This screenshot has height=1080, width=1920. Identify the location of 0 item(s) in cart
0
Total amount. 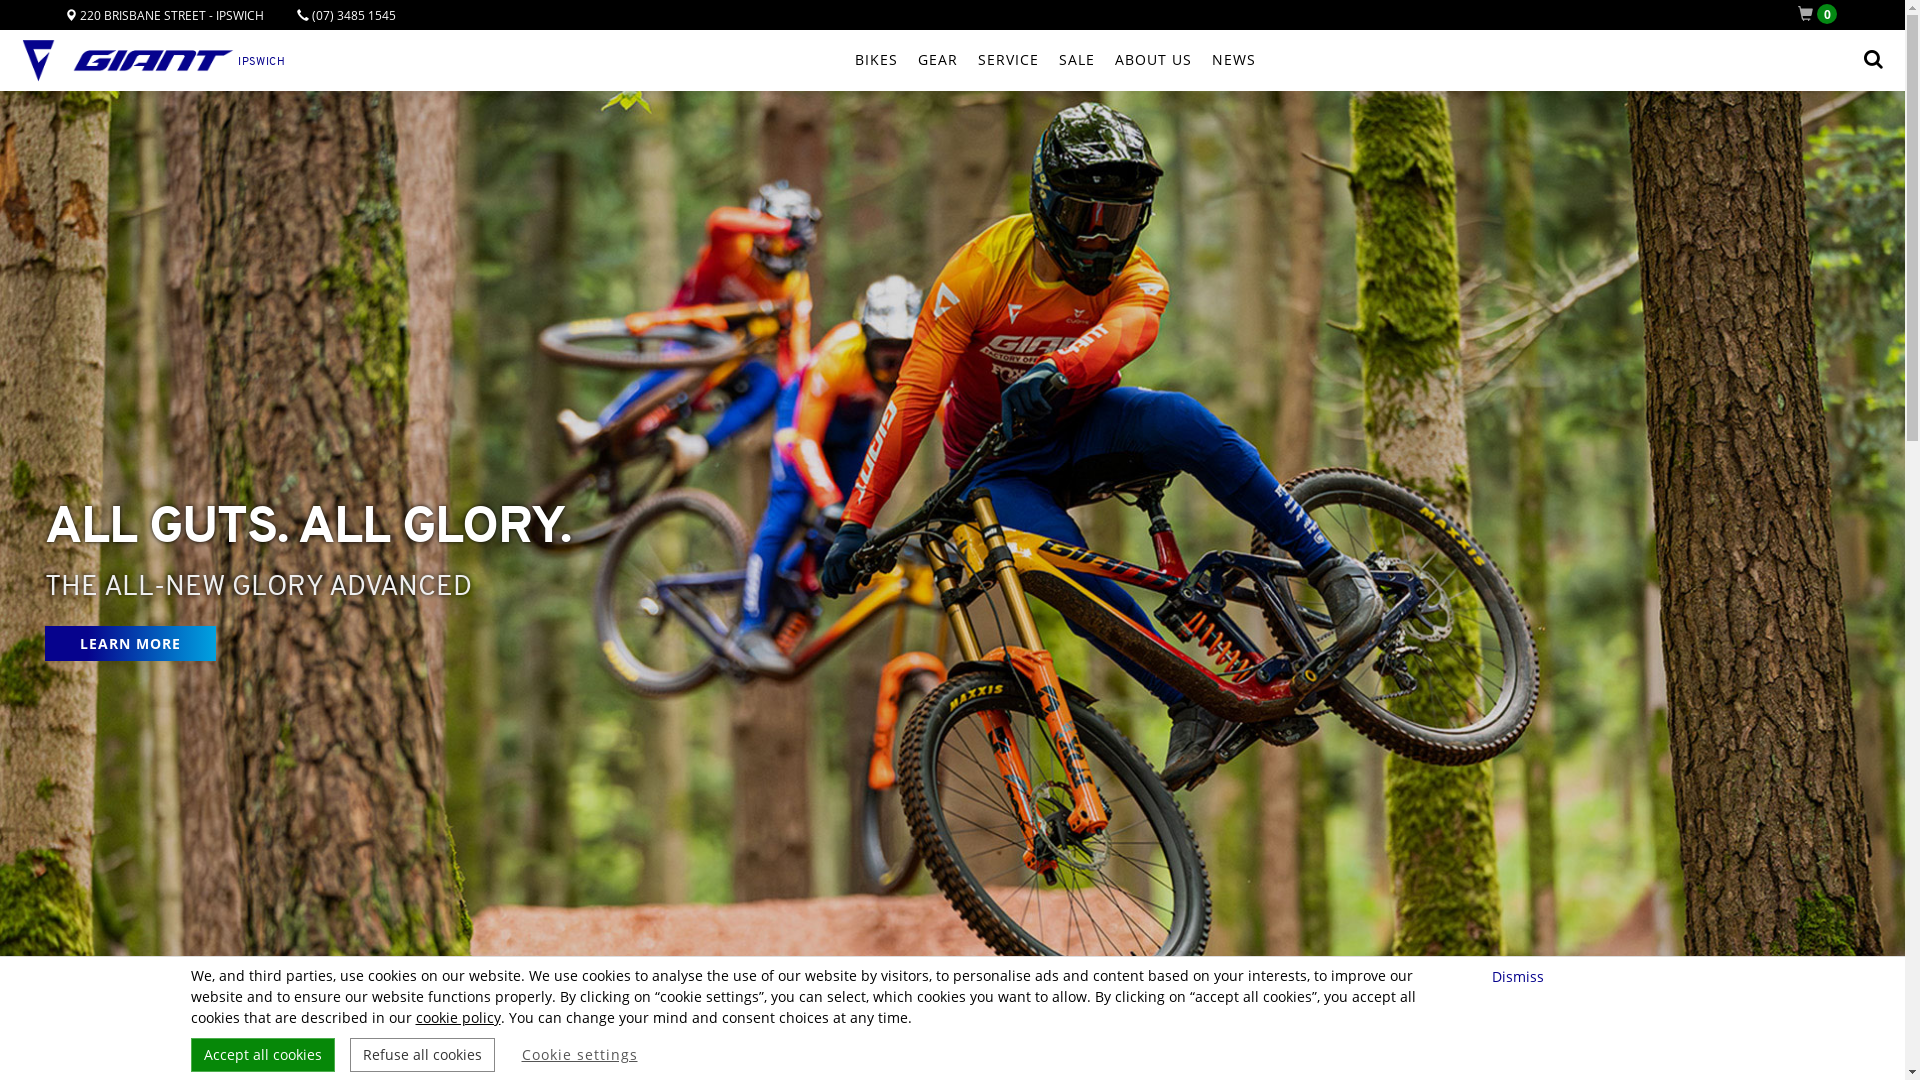
(1822, 14).